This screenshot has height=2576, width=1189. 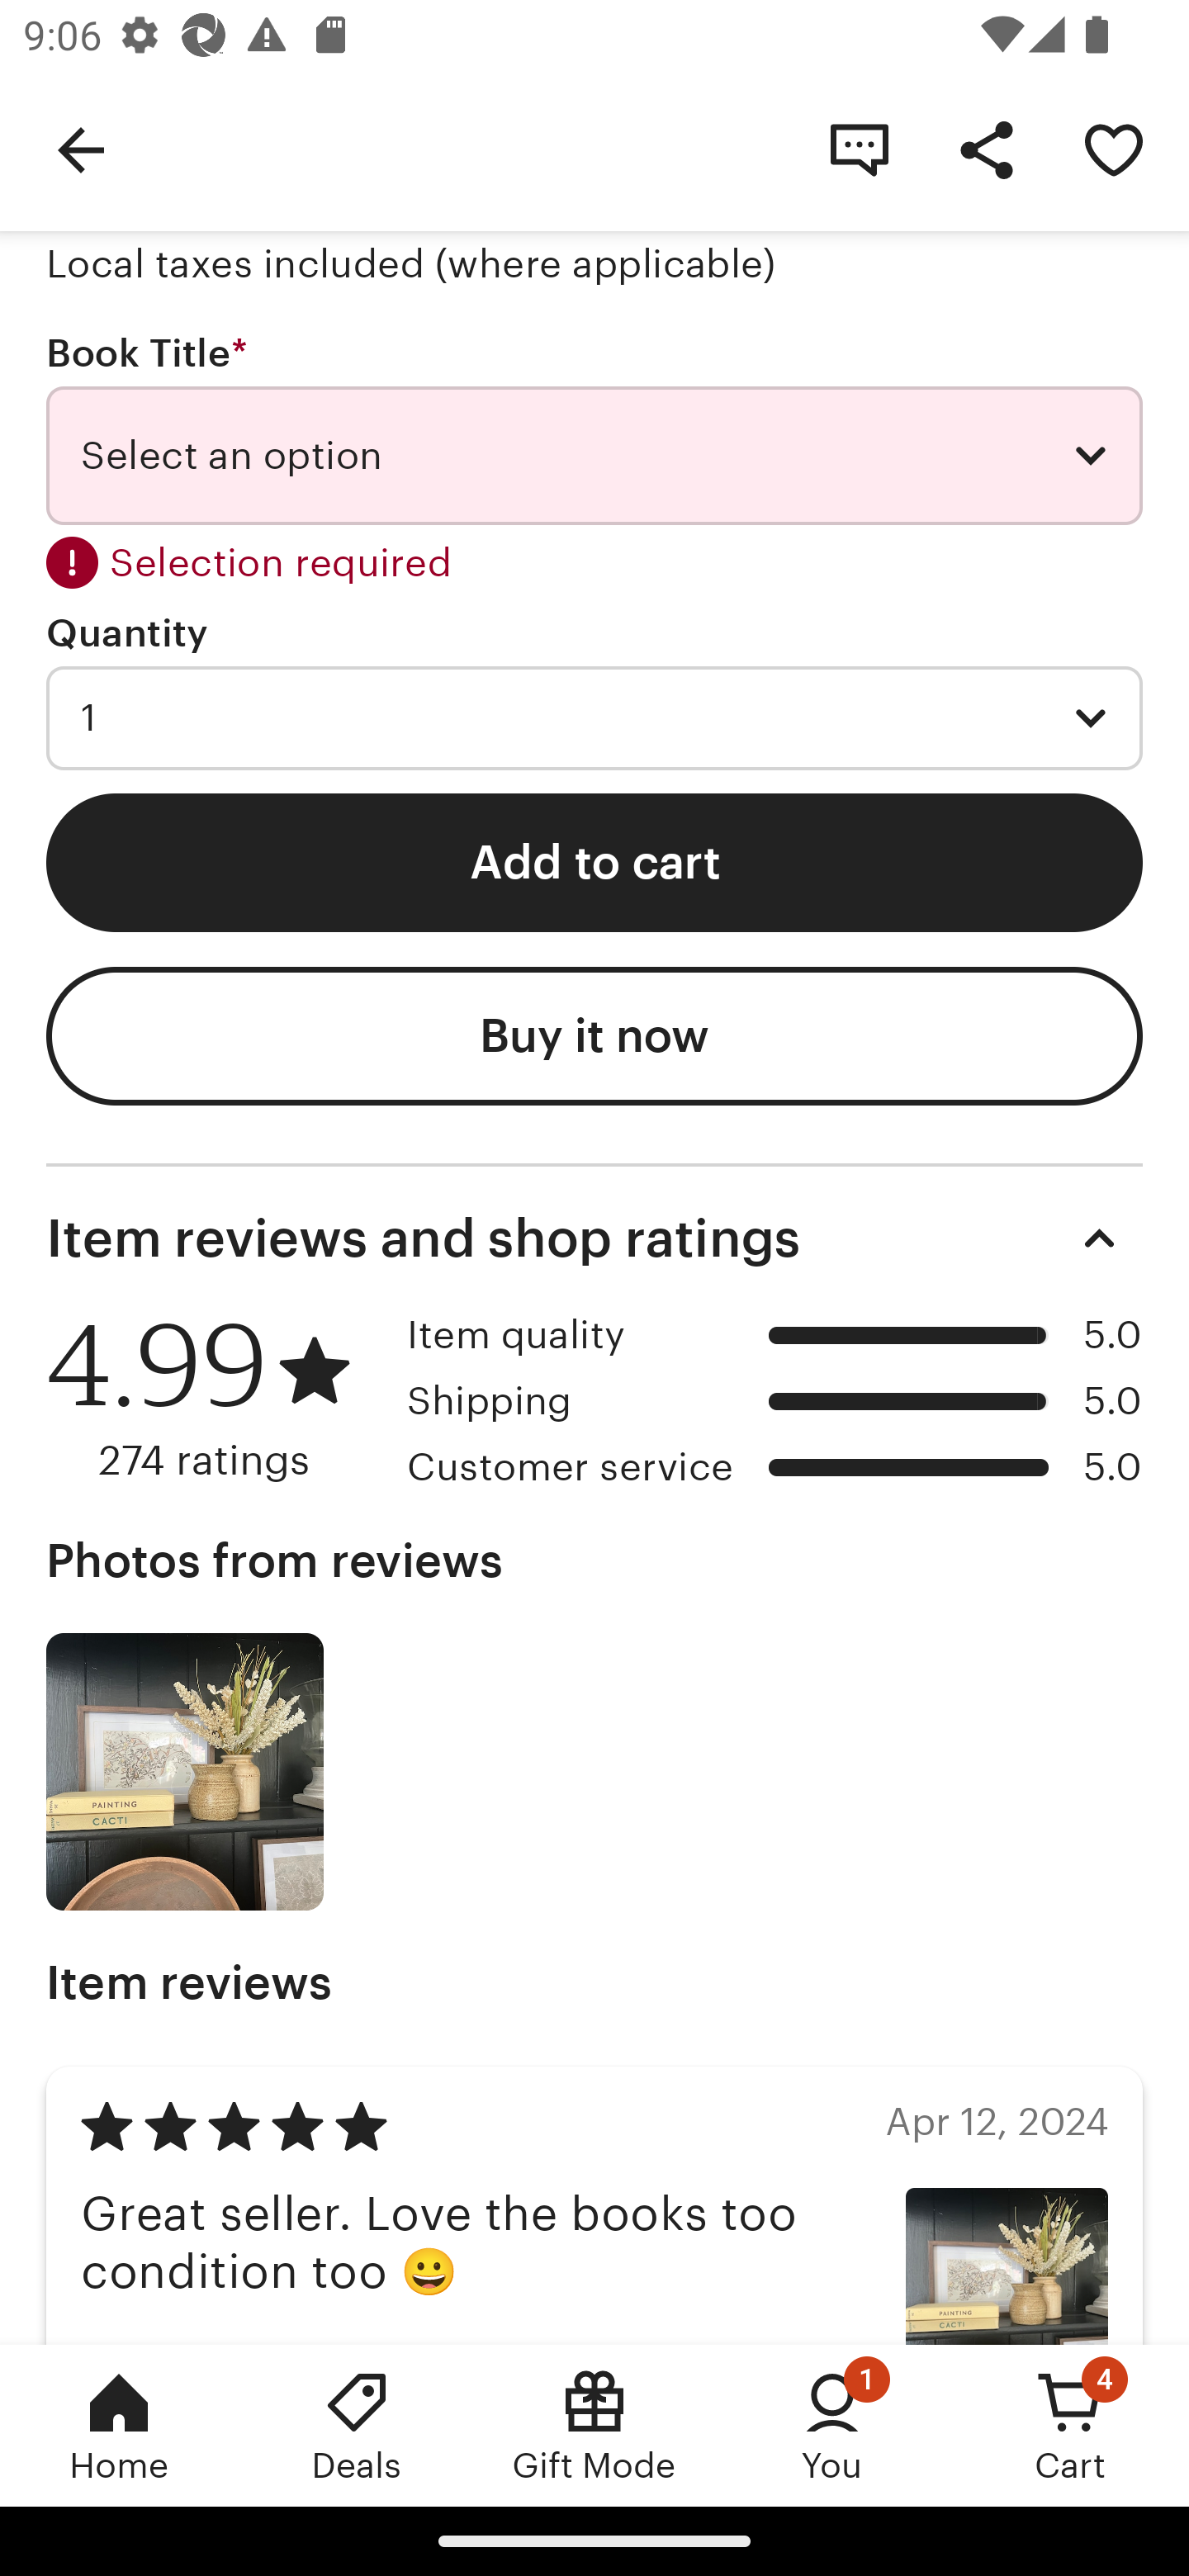 What do you see at coordinates (594, 2425) in the screenshot?
I see `Gift Mode` at bounding box center [594, 2425].